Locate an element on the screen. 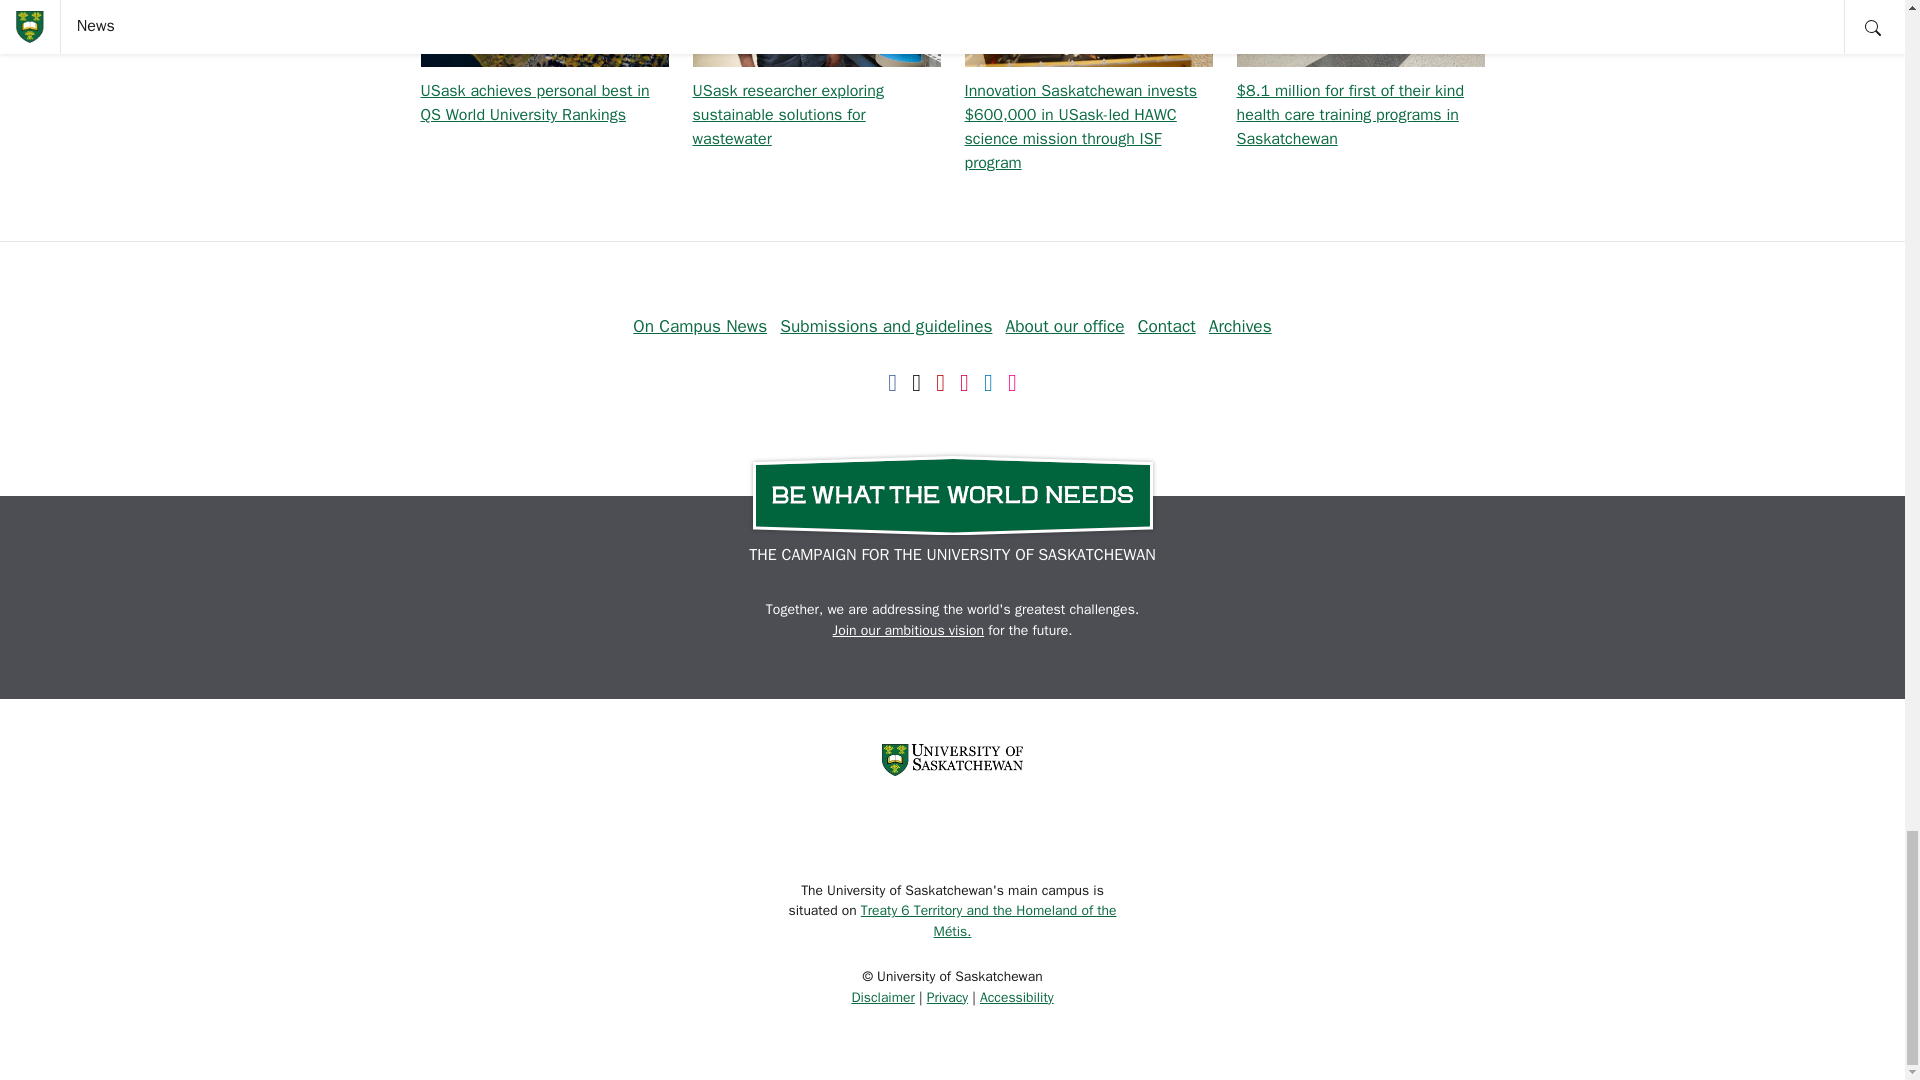  Privacy is located at coordinates (947, 997).